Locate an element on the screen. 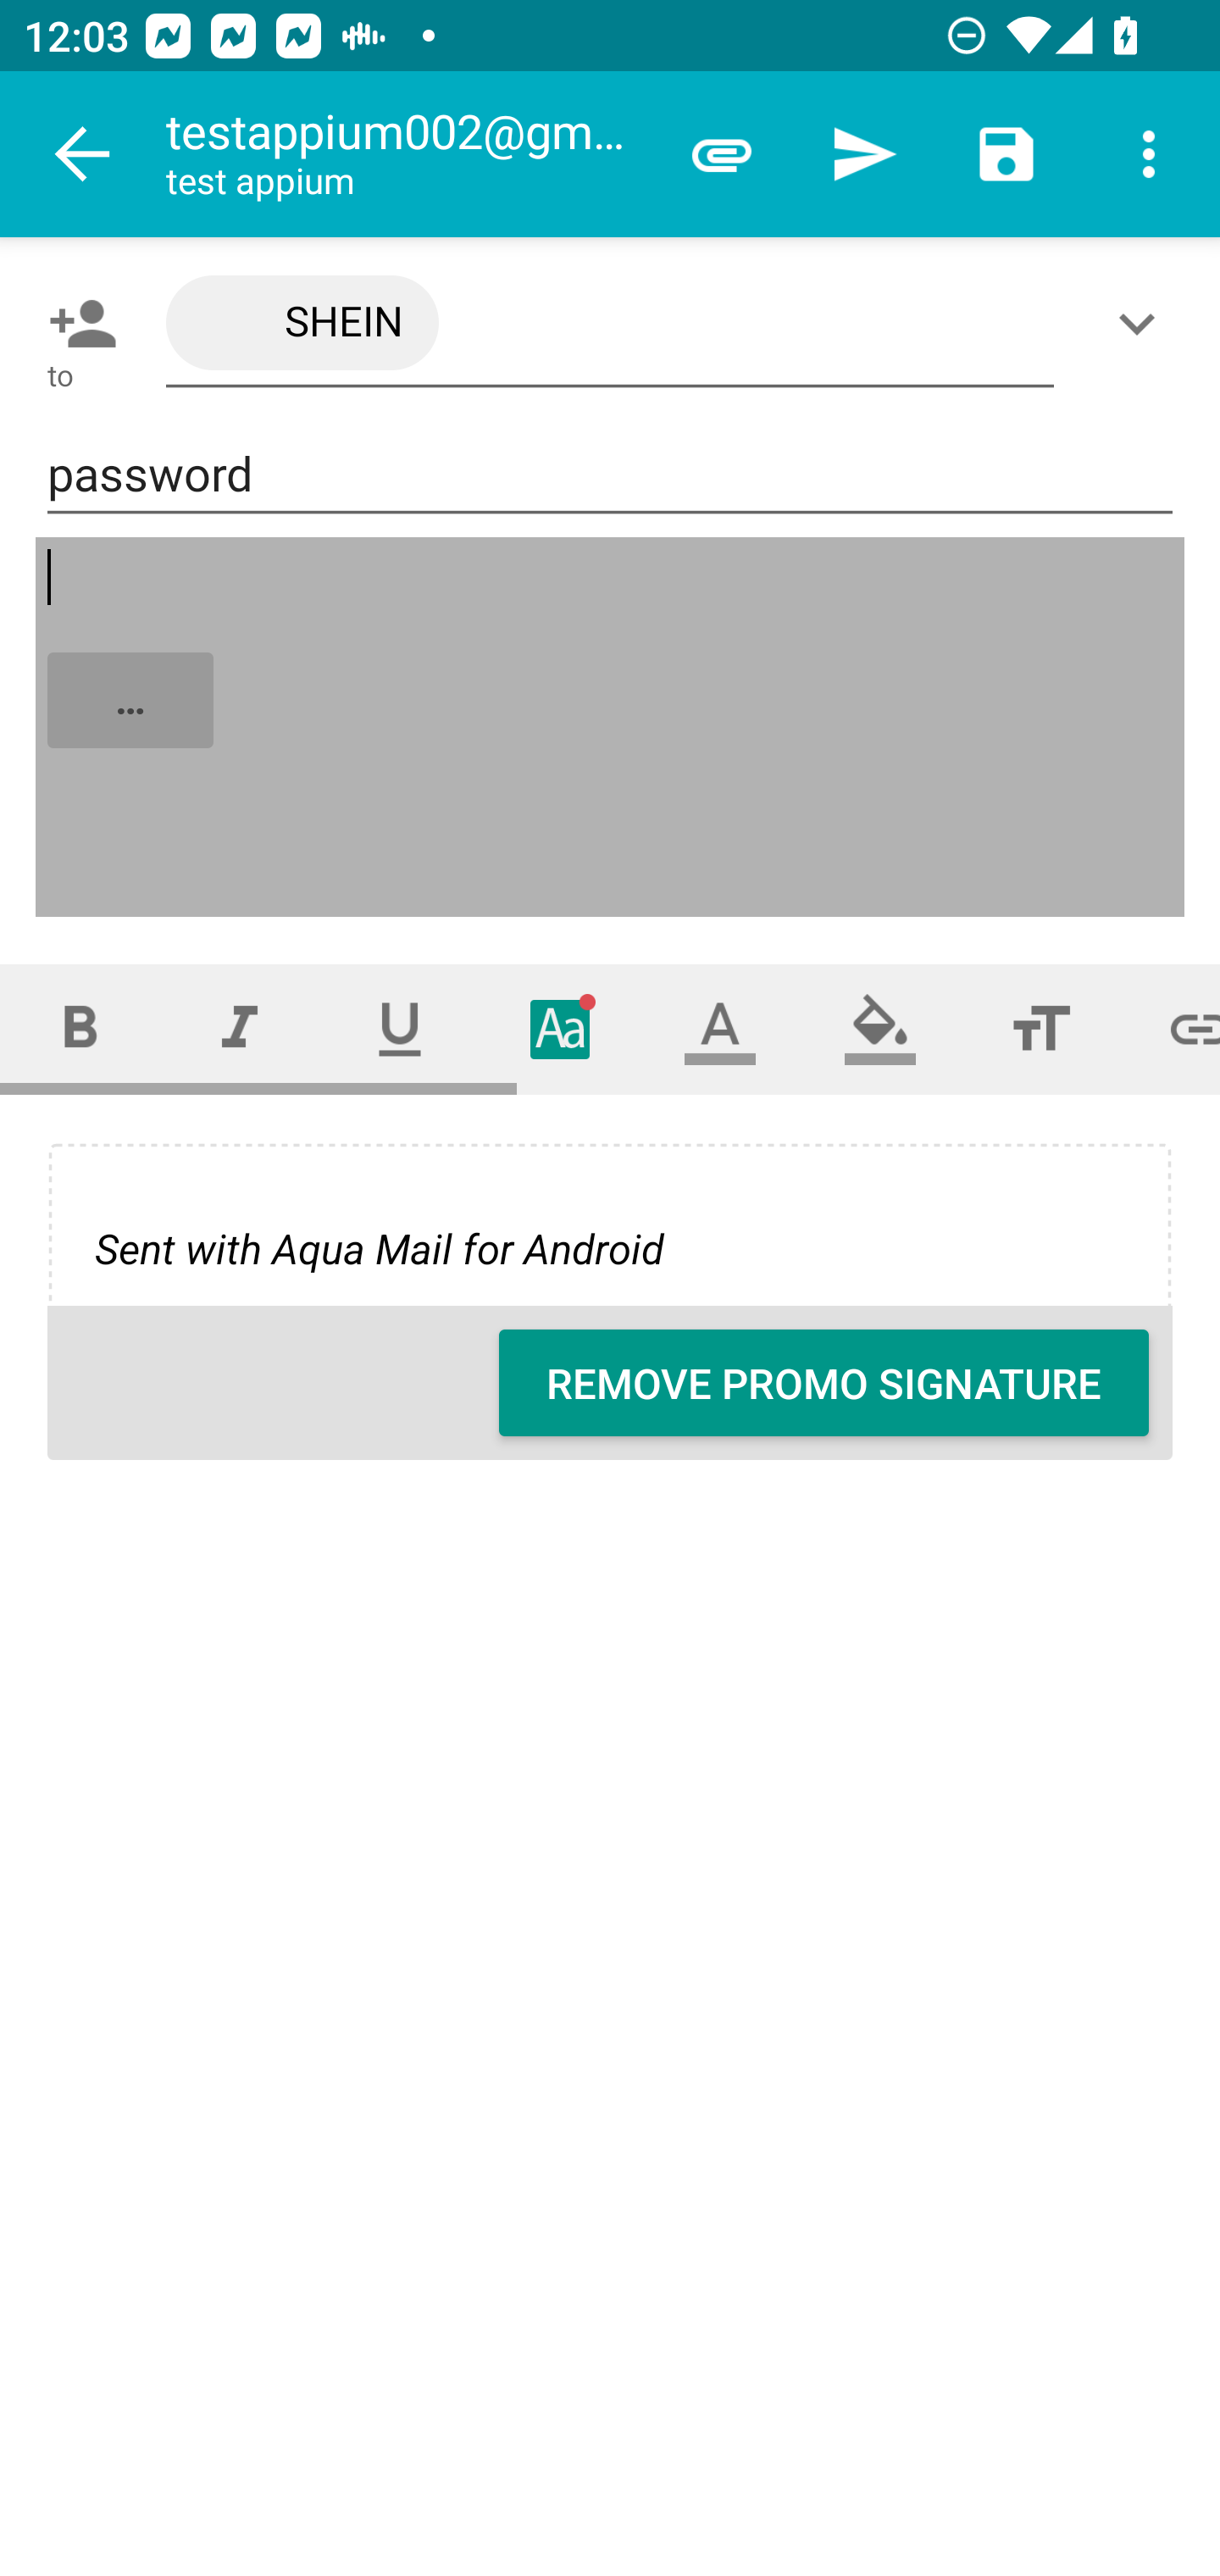 The height and width of the screenshot is (2576, 1220). 
…
 is located at coordinates (612, 727).